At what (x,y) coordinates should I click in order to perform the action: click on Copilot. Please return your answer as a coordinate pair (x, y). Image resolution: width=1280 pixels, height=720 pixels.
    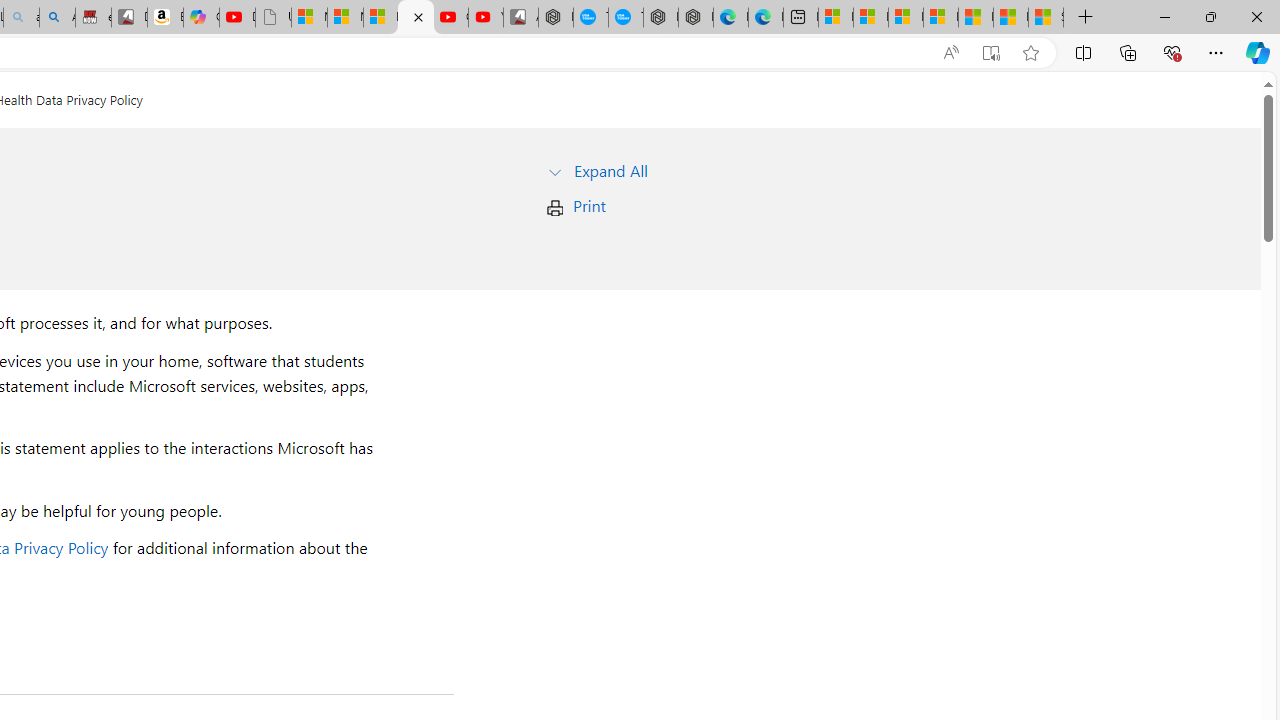
    Looking at the image, I should click on (201, 18).